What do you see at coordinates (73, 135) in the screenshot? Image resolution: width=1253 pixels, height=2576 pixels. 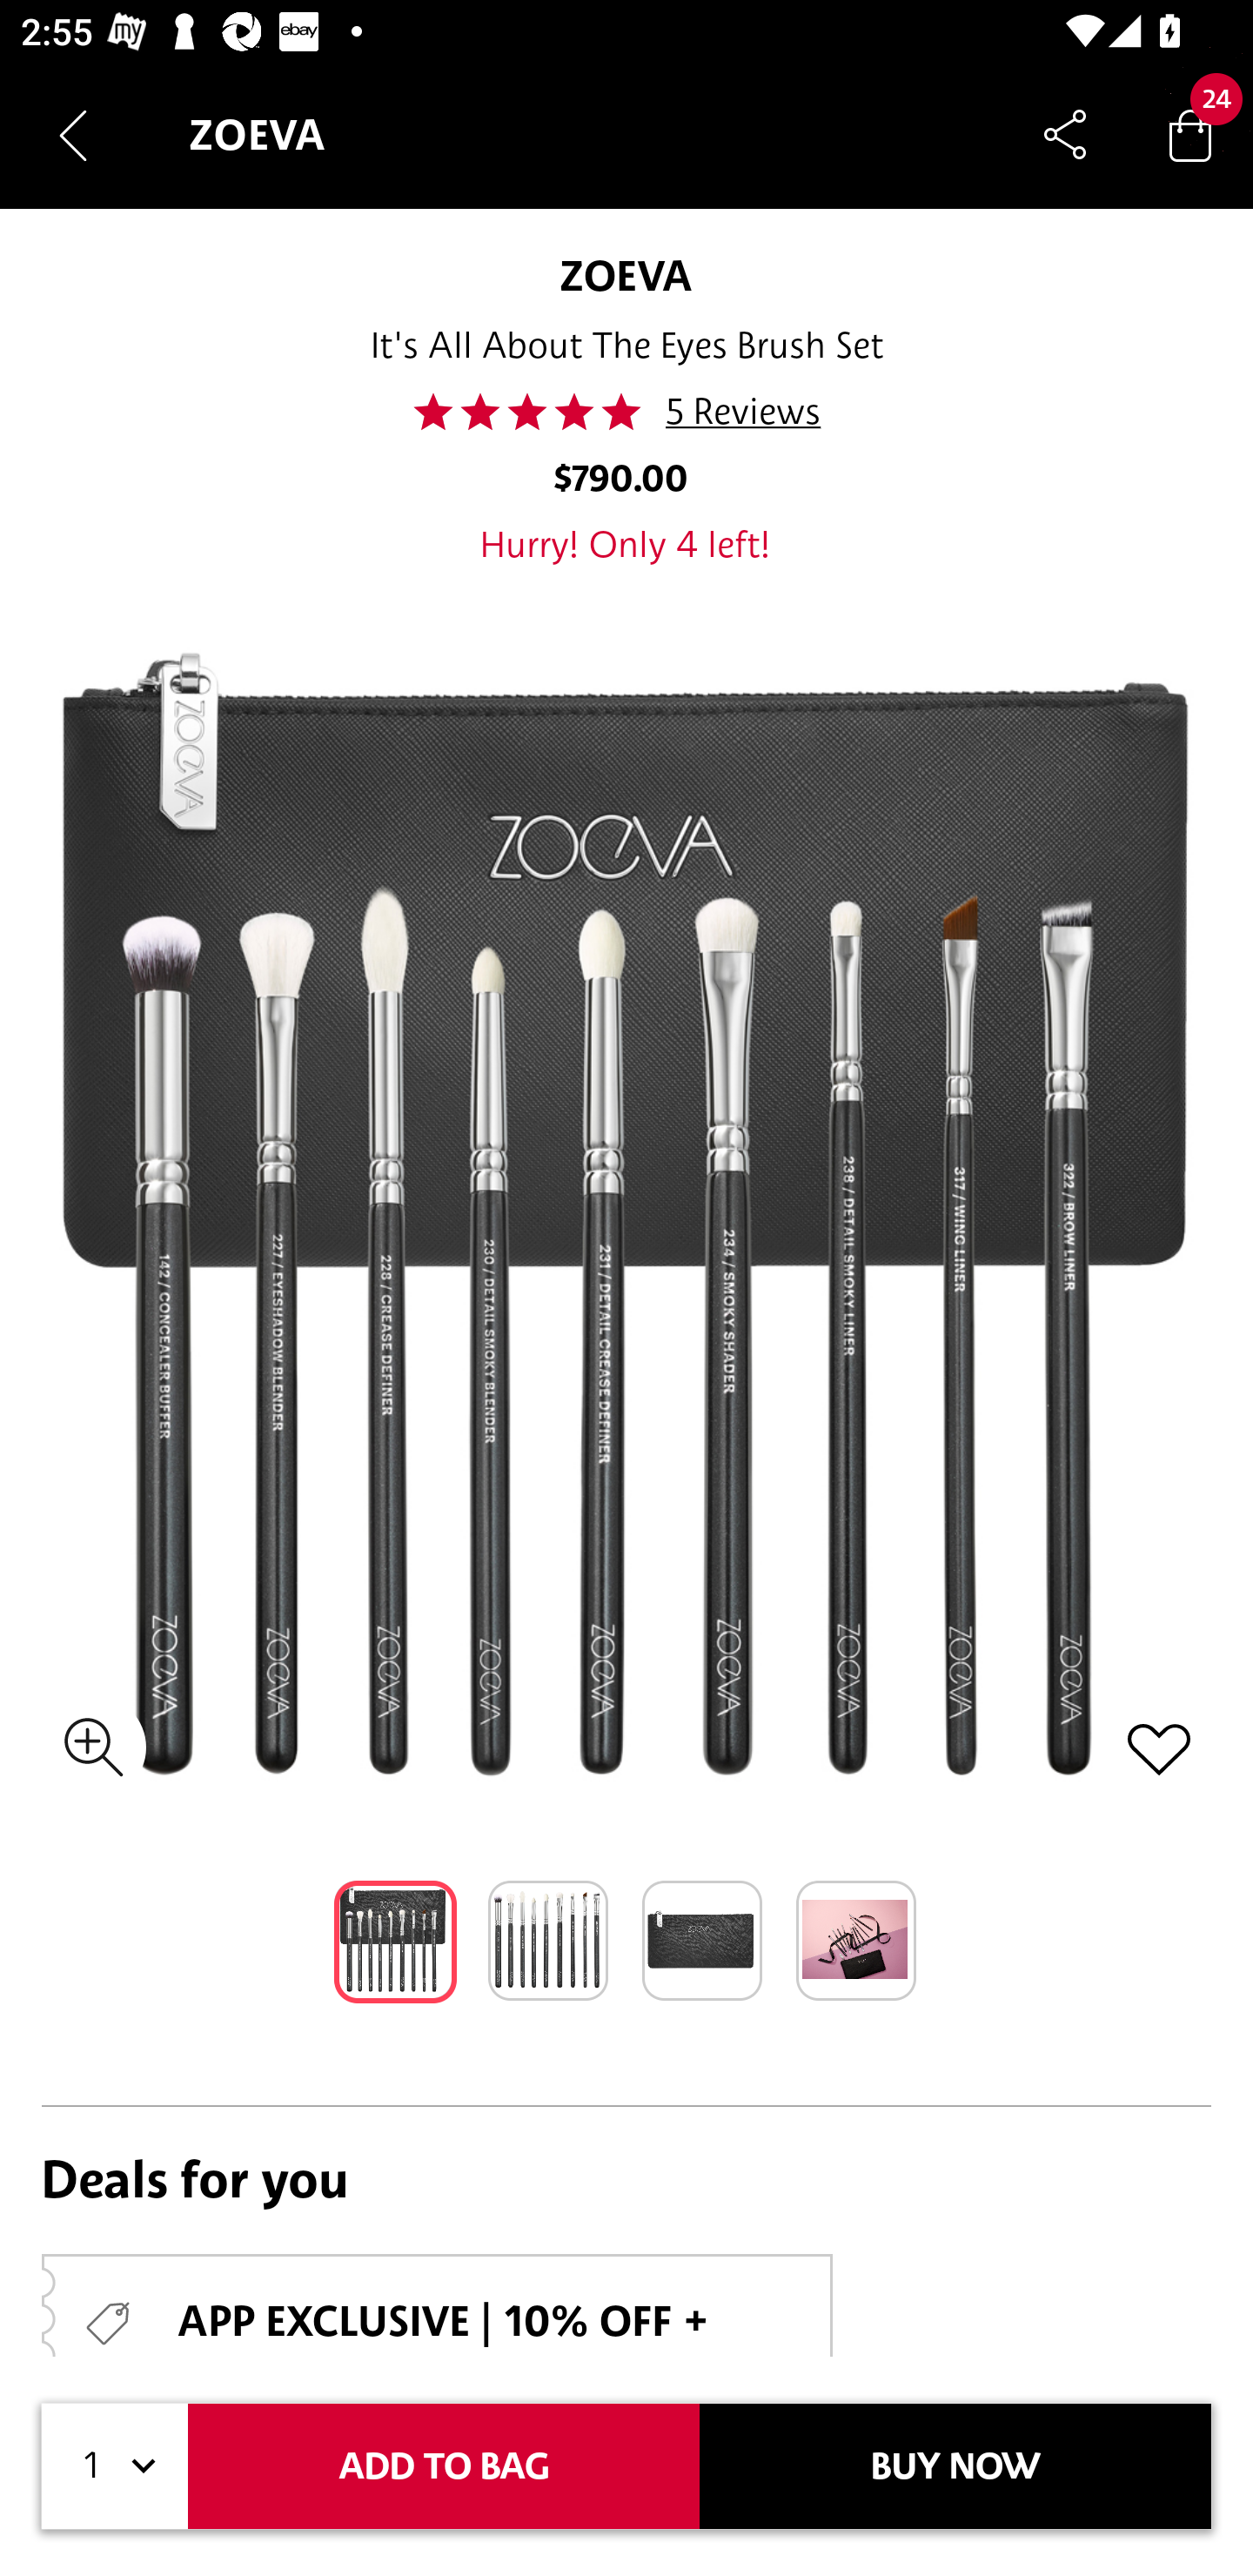 I see `Navigate up` at bounding box center [73, 135].